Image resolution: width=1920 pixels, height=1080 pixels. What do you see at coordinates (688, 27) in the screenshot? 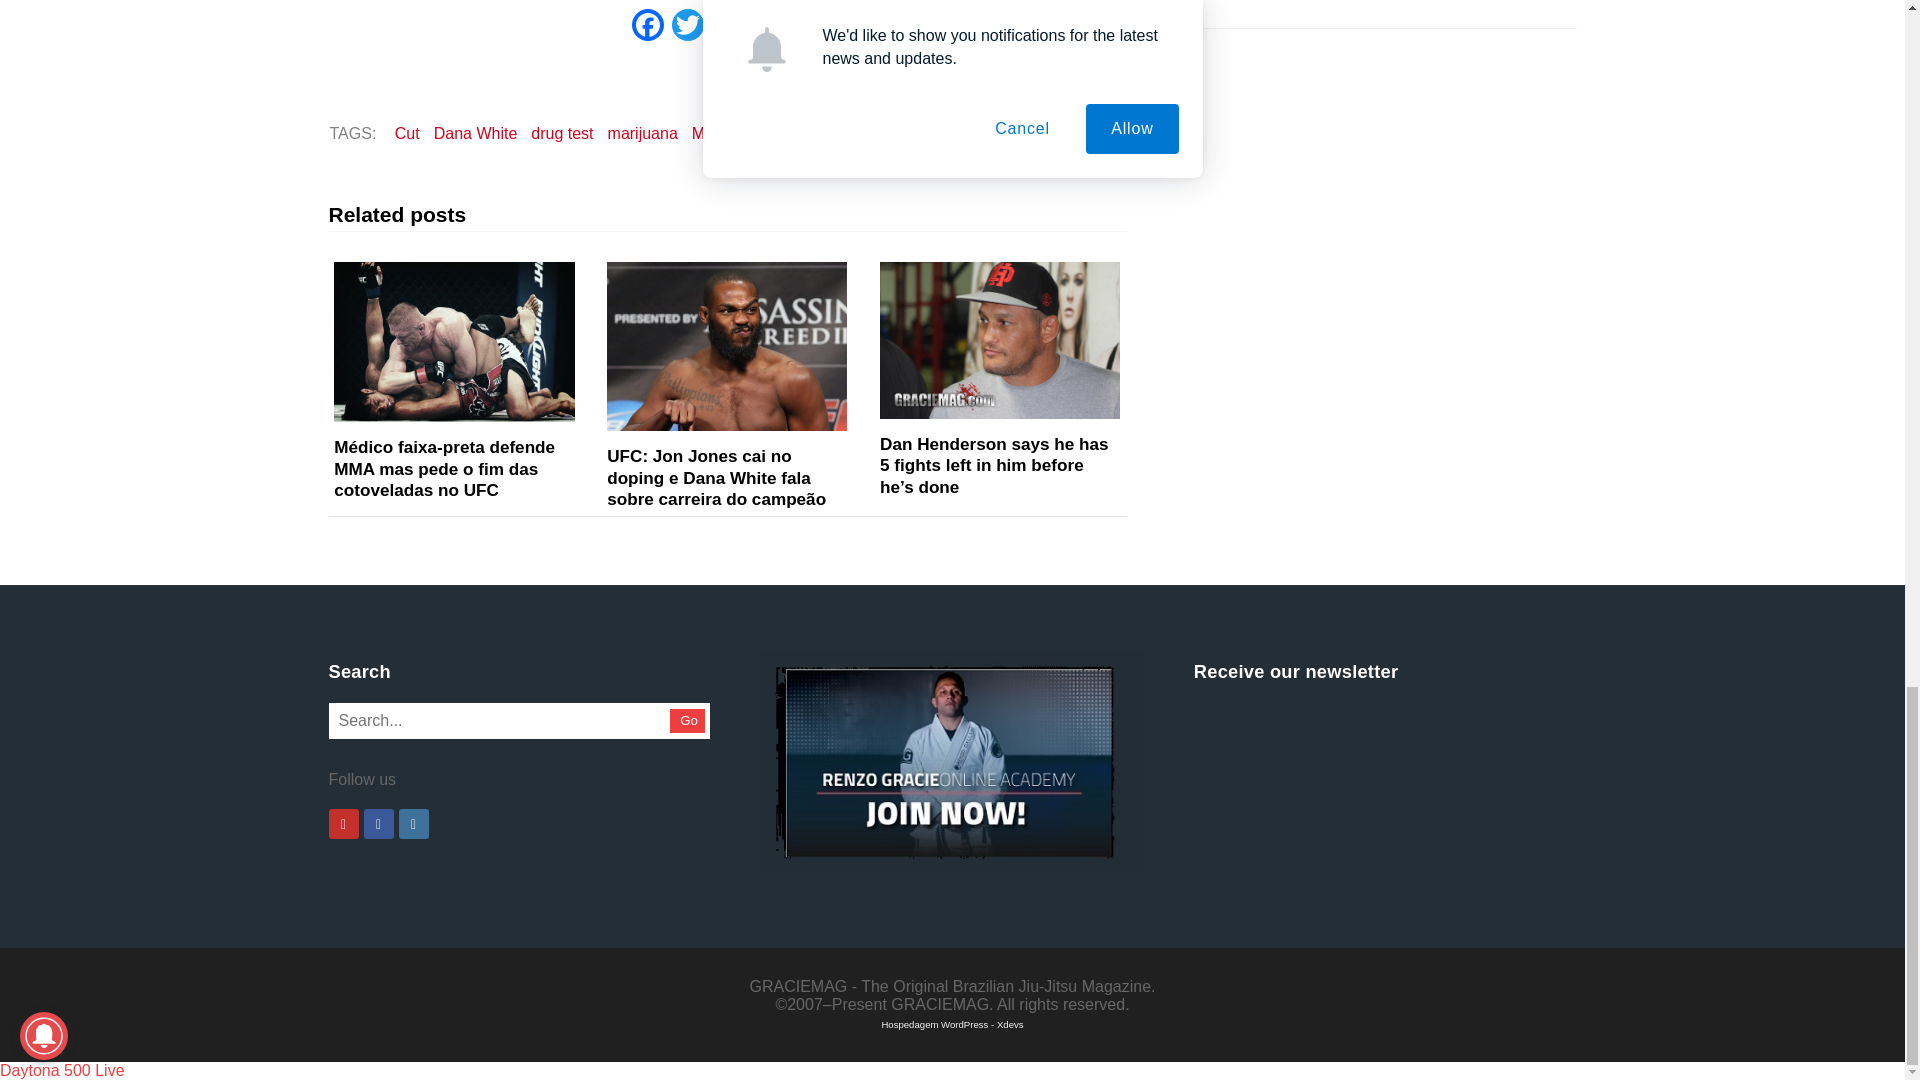
I see `Twitter` at bounding box center [688, 27].